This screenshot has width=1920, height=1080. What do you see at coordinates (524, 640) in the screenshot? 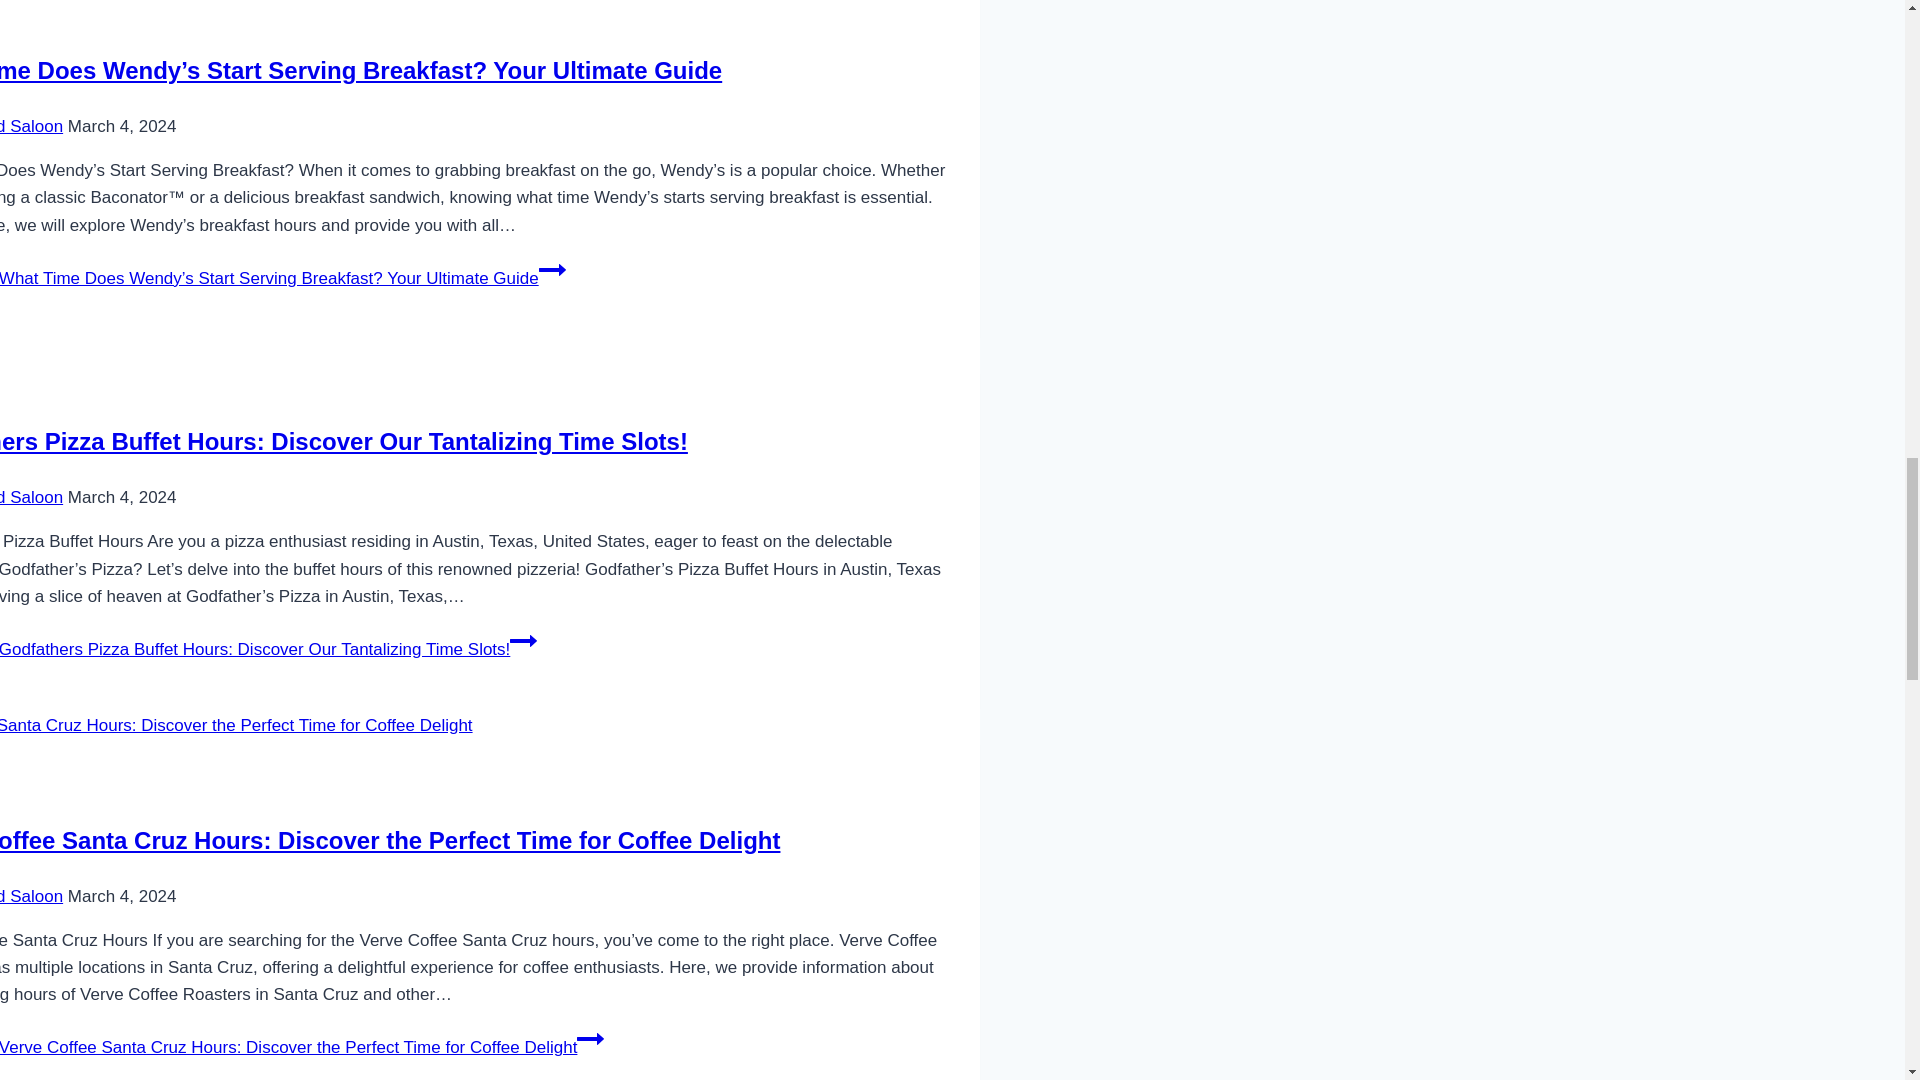
I see `Continue` at bounding box center [524, 640].